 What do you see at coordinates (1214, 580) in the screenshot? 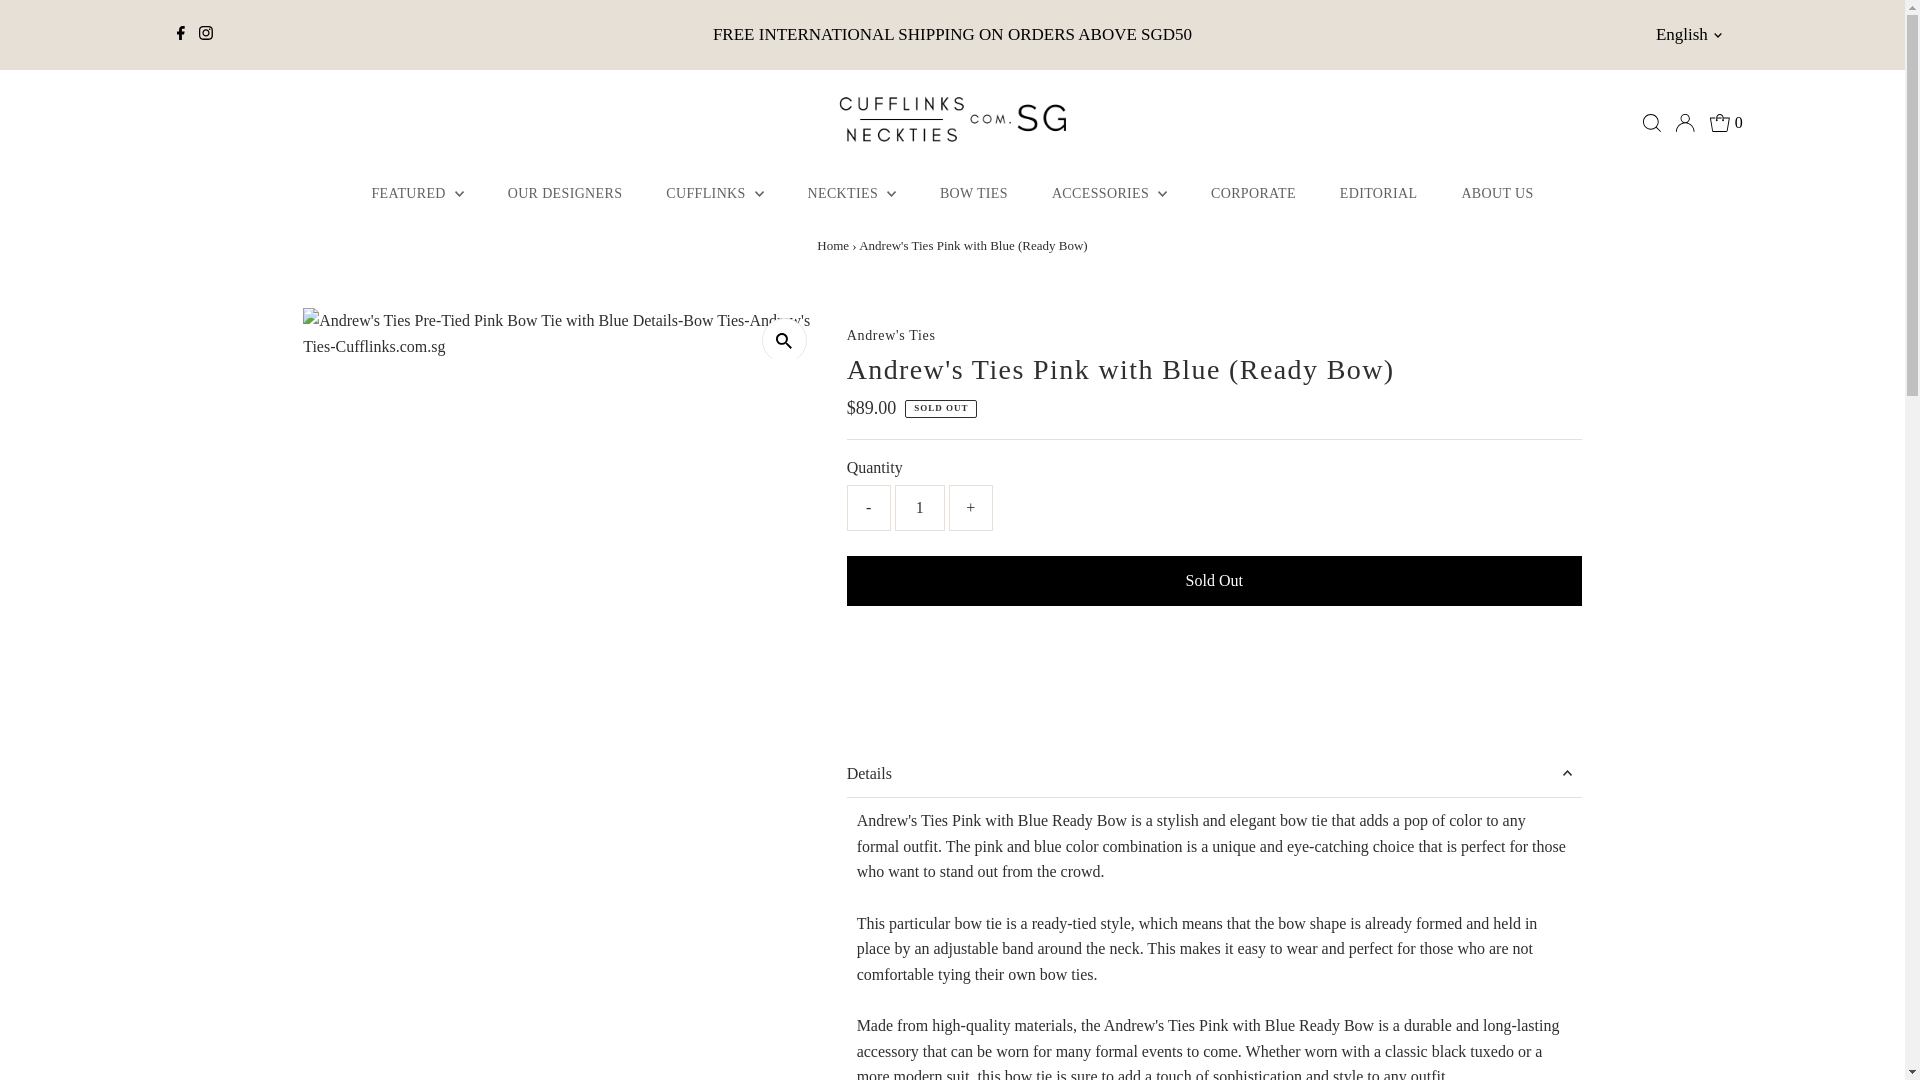
I see `Sold Out` at bounding box center [1214, 580].